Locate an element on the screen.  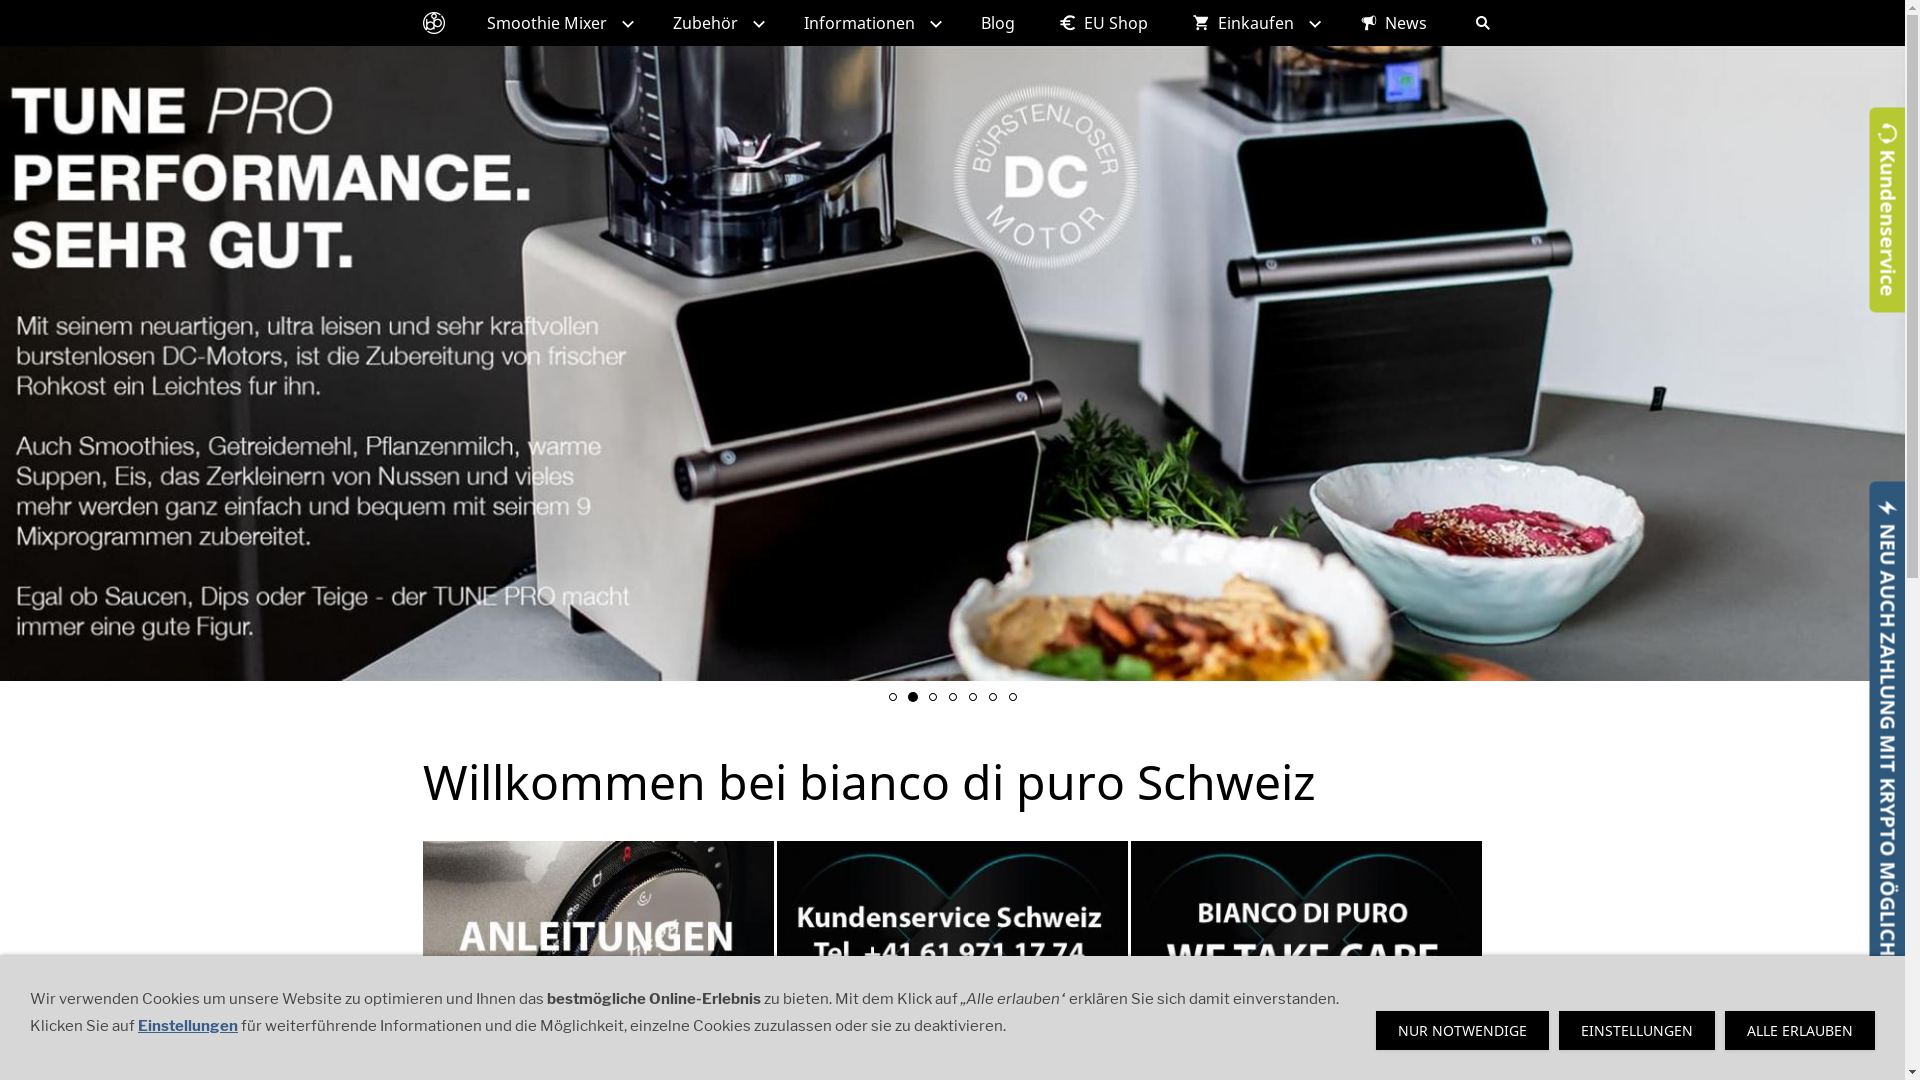
Smoothie Mixer is located at coordinates (557, 23).